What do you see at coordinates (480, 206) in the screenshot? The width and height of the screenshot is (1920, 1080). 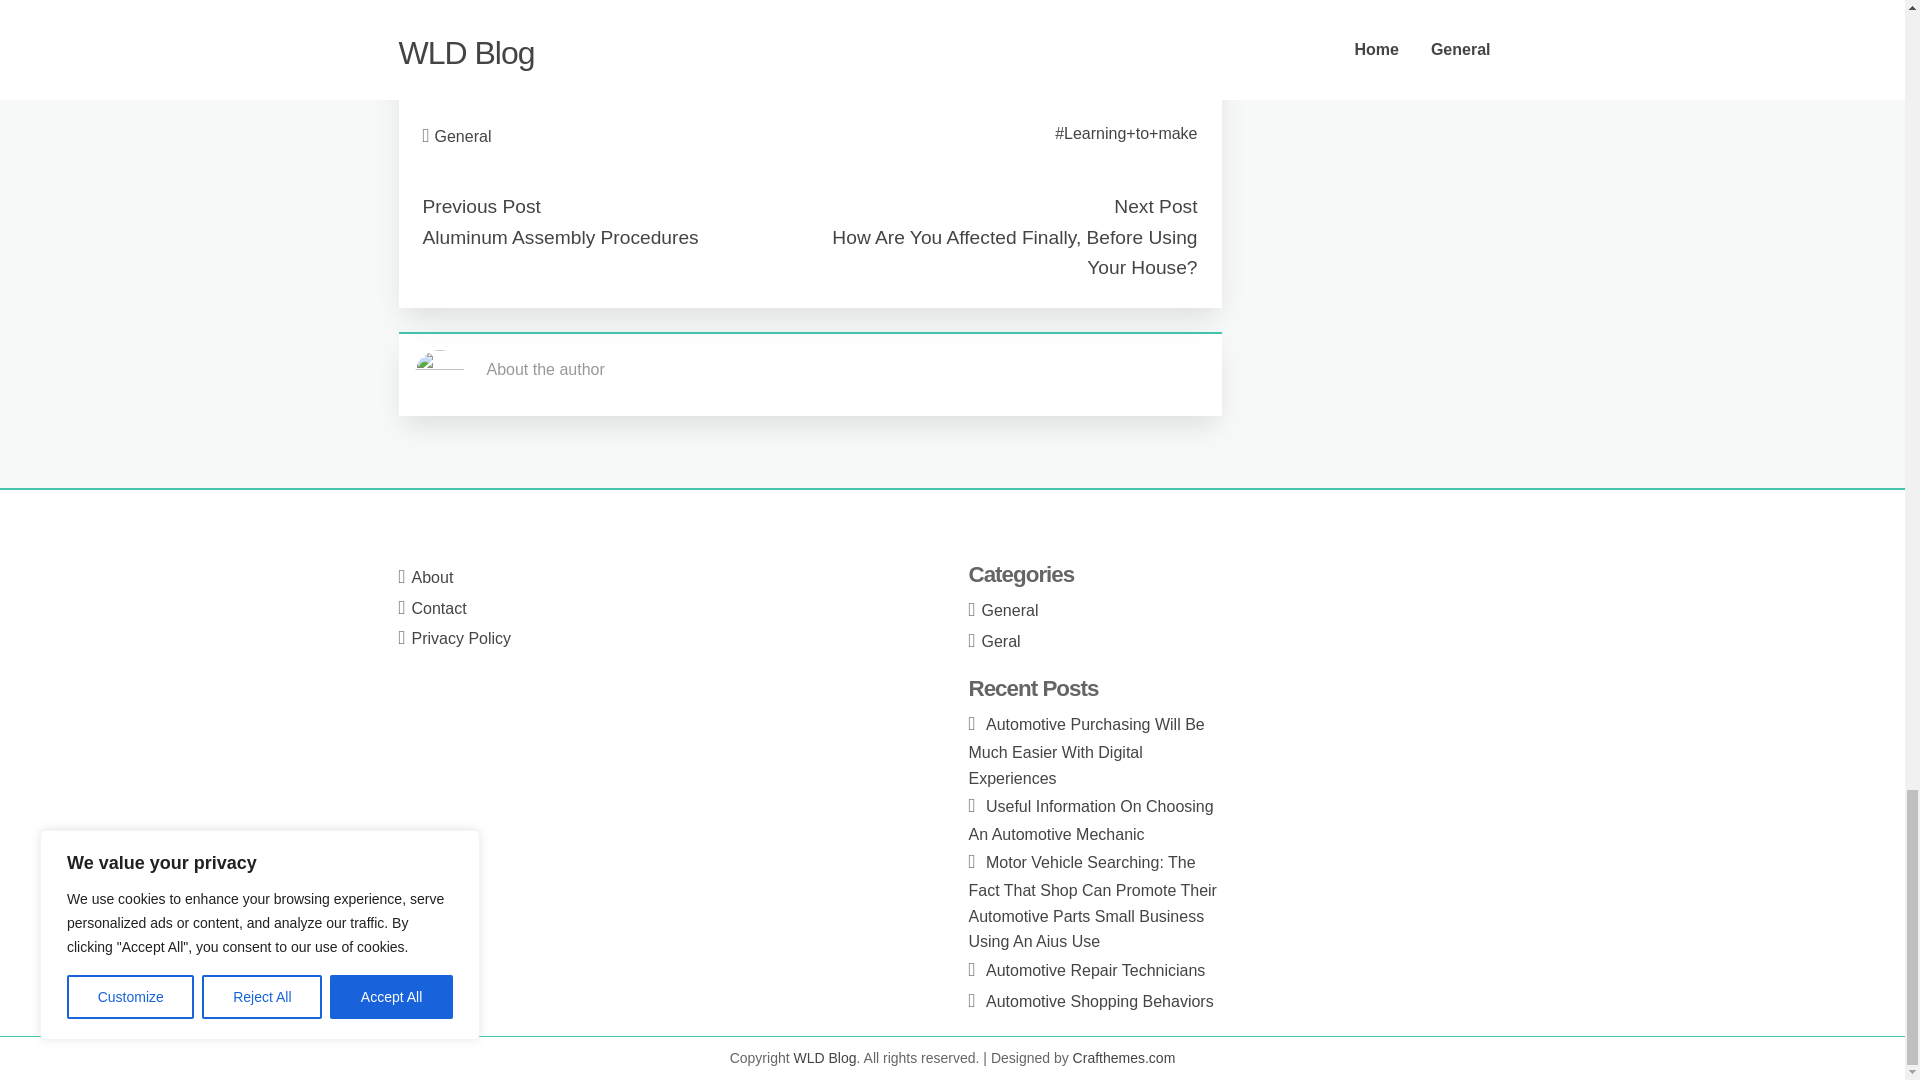 I see `Previous Post` at bounding box center [480, 206].